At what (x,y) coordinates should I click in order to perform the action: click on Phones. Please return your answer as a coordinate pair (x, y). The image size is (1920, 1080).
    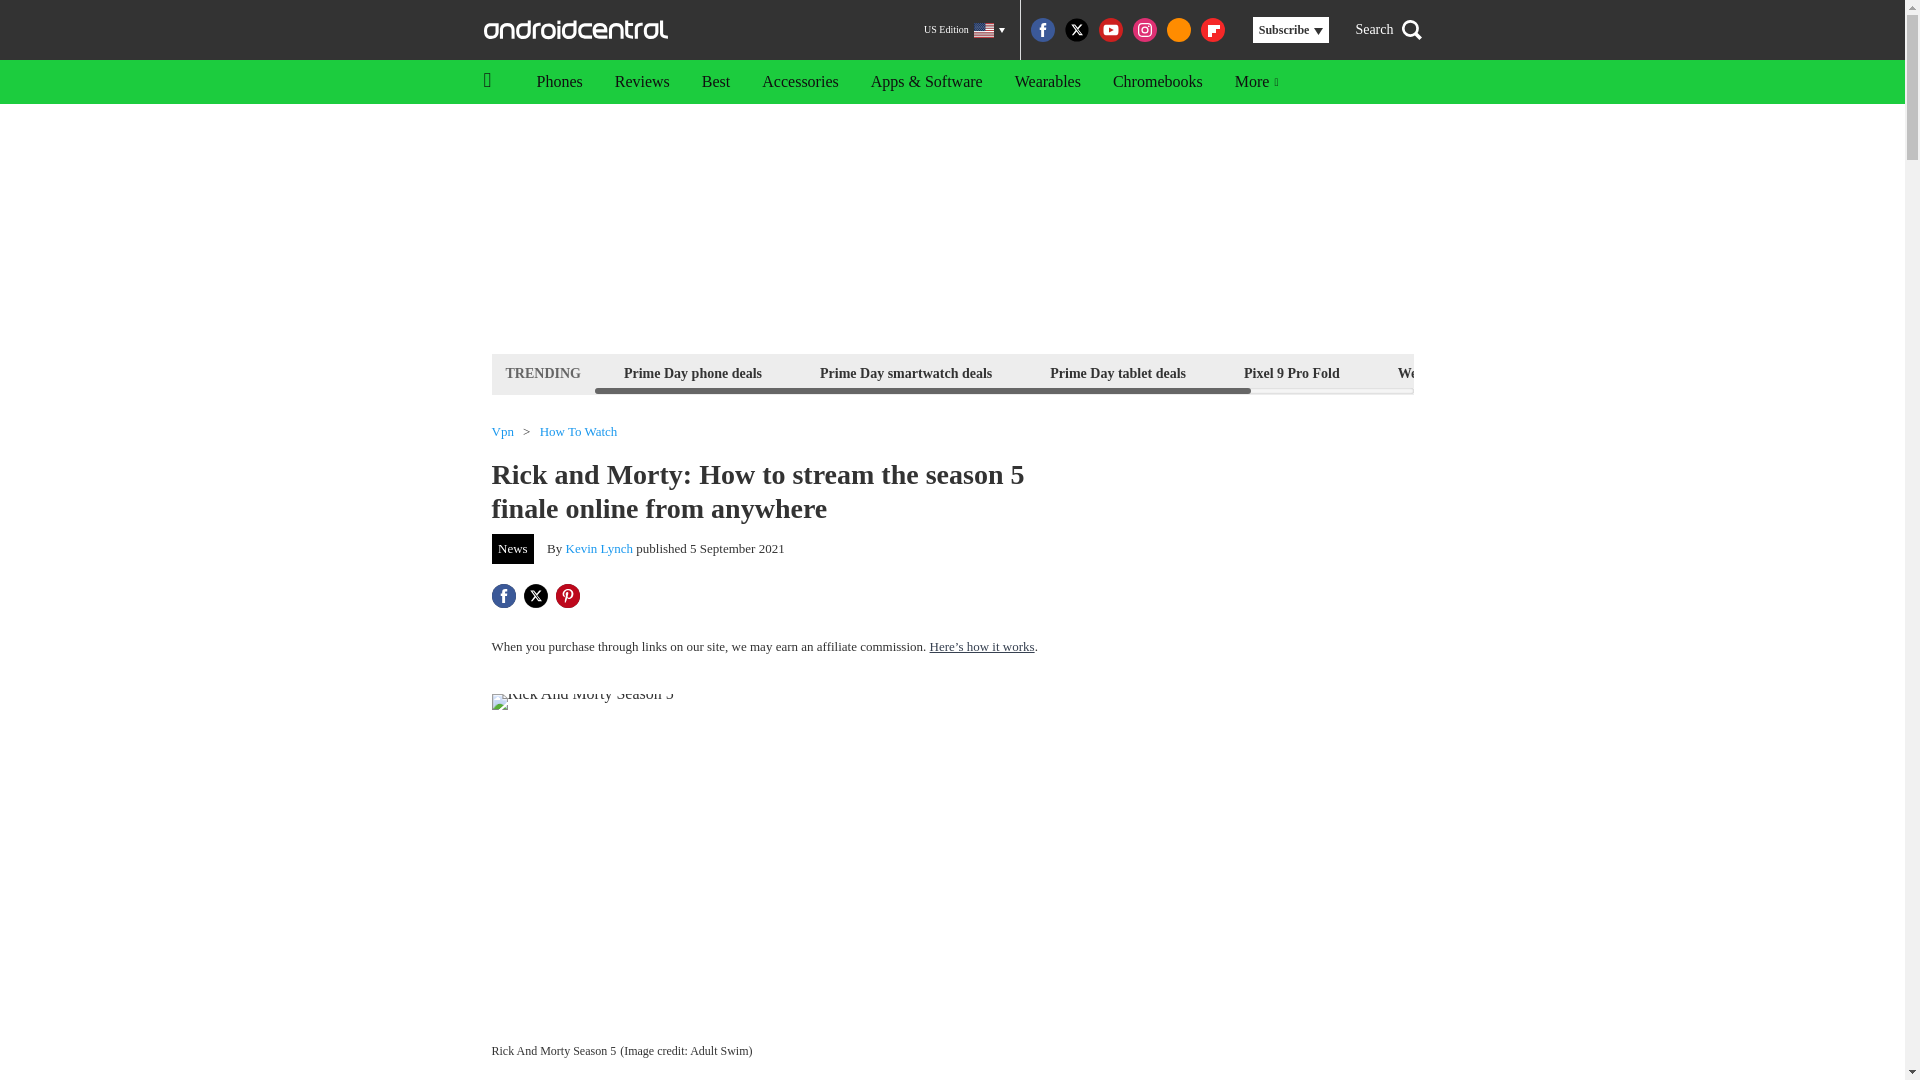
    Looking at the image, I should click on (558, 82).